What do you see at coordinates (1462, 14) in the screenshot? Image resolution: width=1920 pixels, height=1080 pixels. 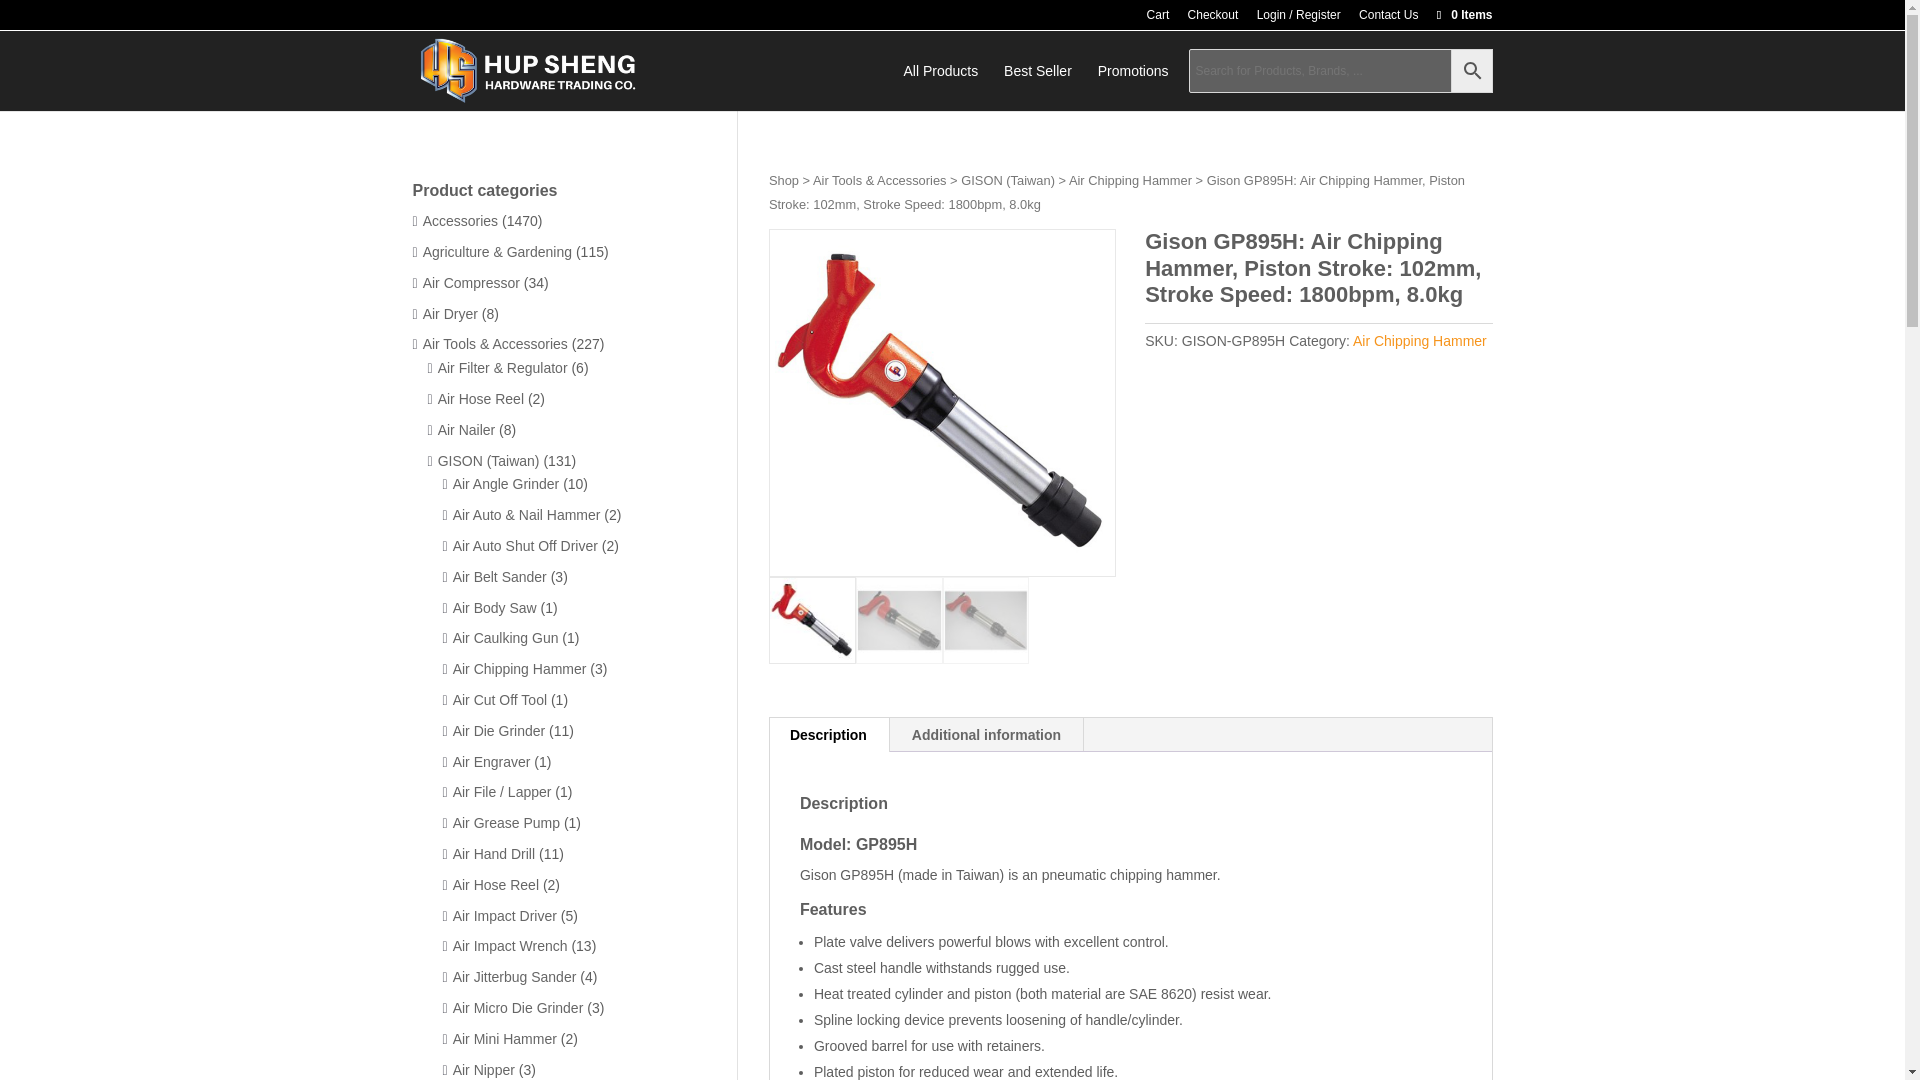 I see `0 Items` at bounding box center [1462, 14].